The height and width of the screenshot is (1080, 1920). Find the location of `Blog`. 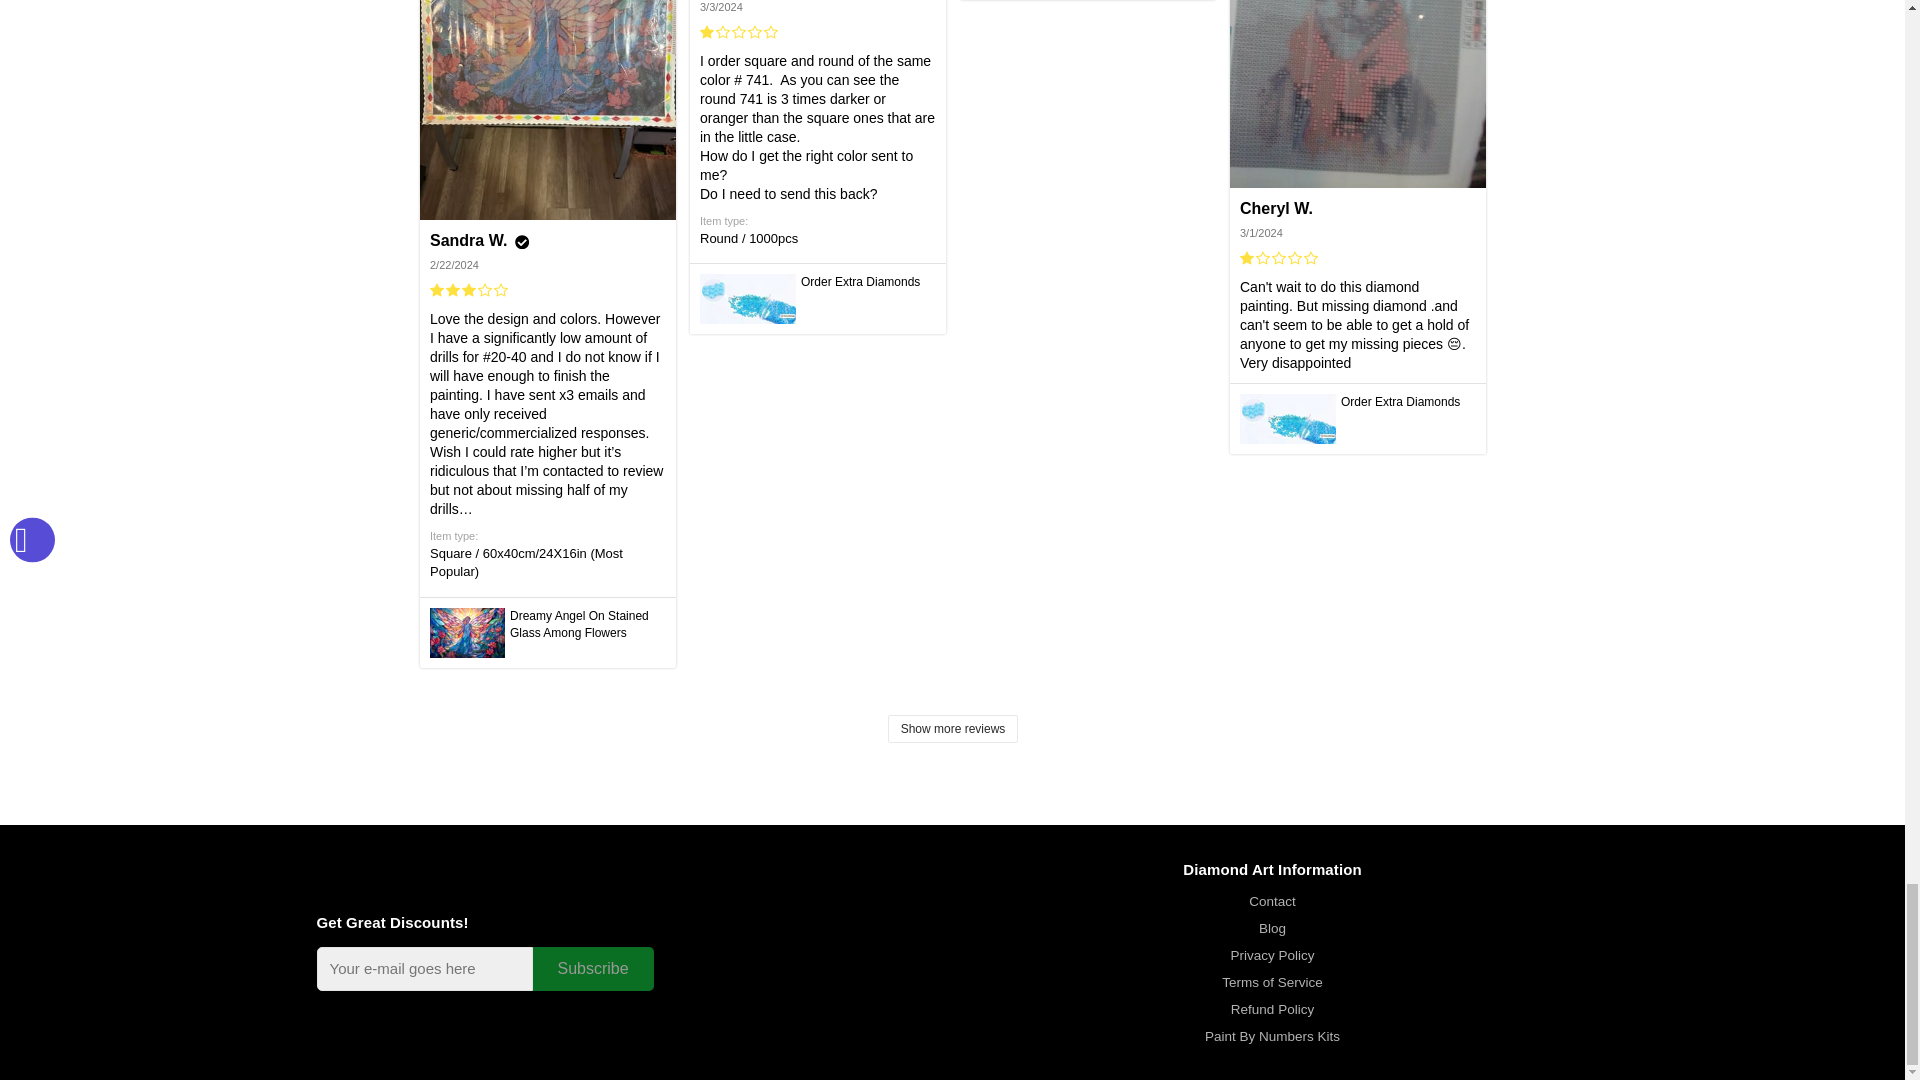

Blog is located at coordinates (1272, 928).